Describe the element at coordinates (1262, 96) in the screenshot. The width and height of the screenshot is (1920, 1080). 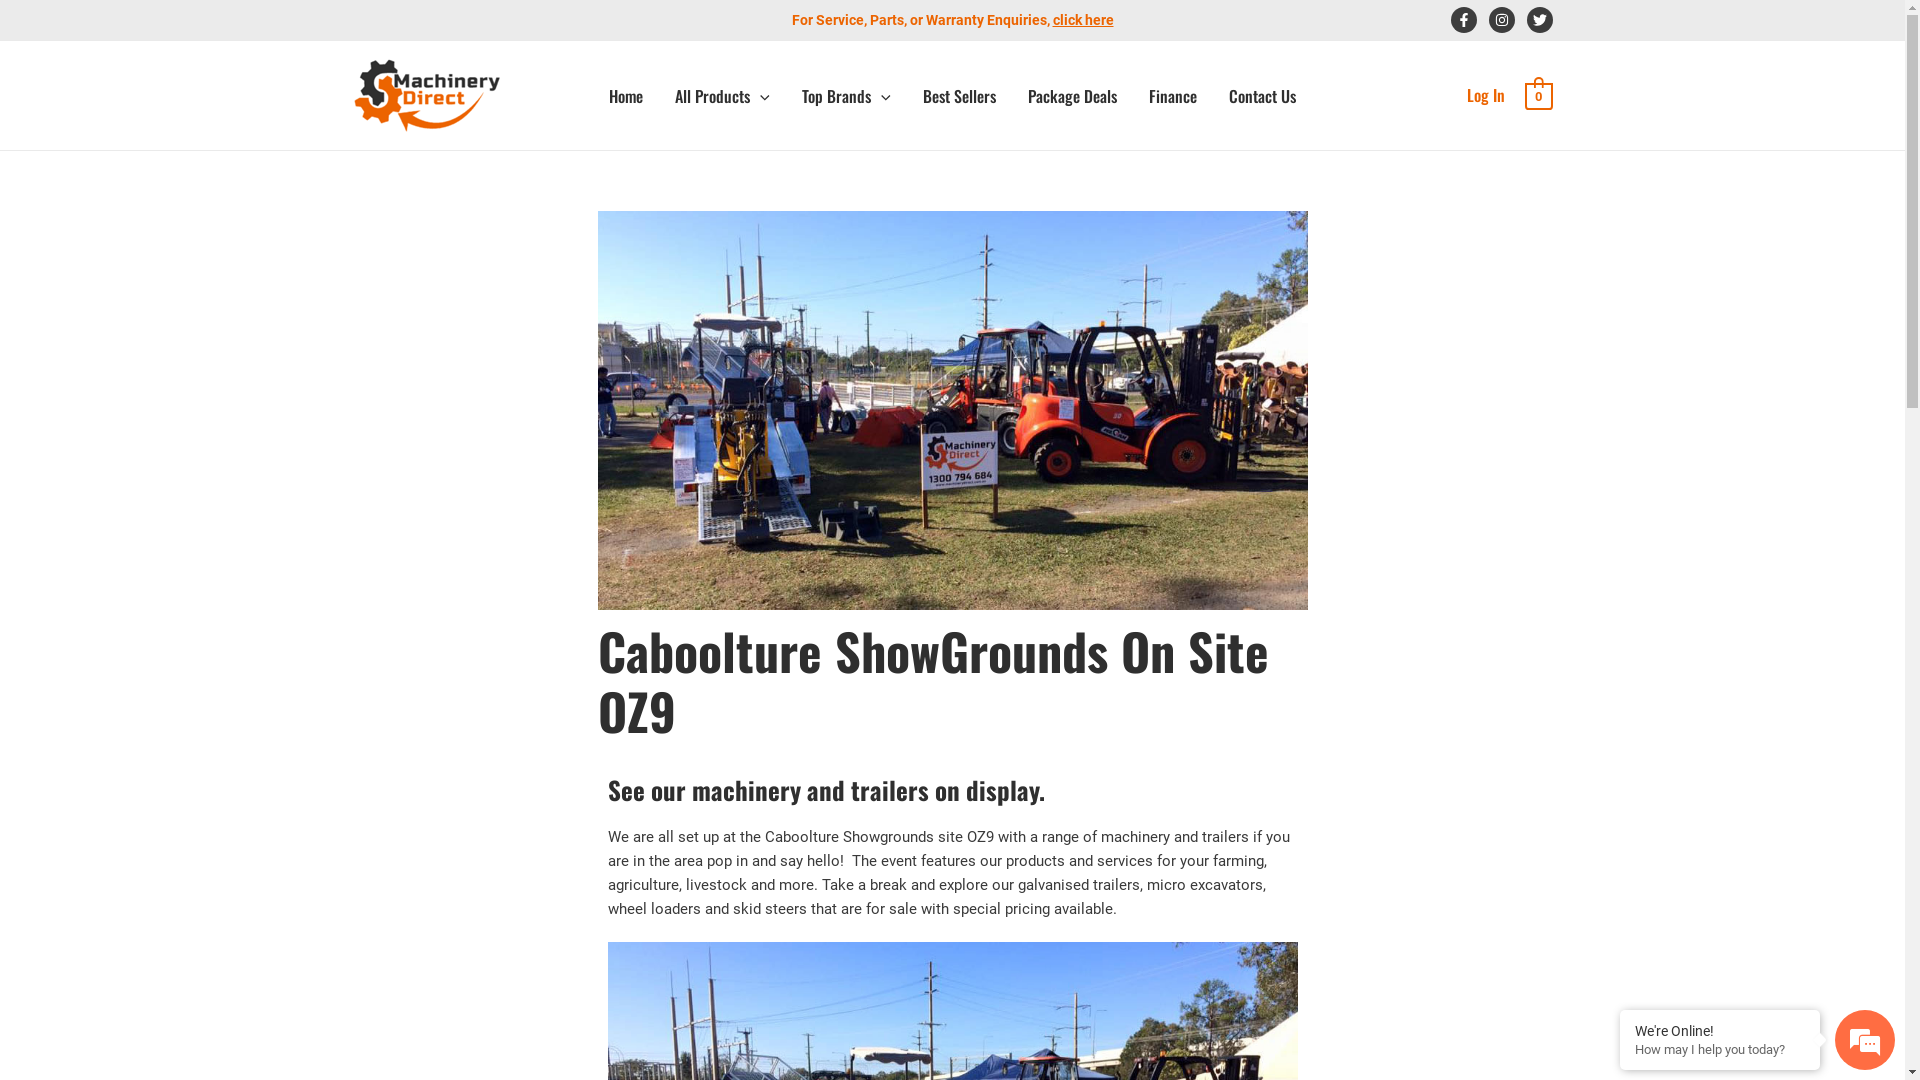
I see `Contact Us` at that location.